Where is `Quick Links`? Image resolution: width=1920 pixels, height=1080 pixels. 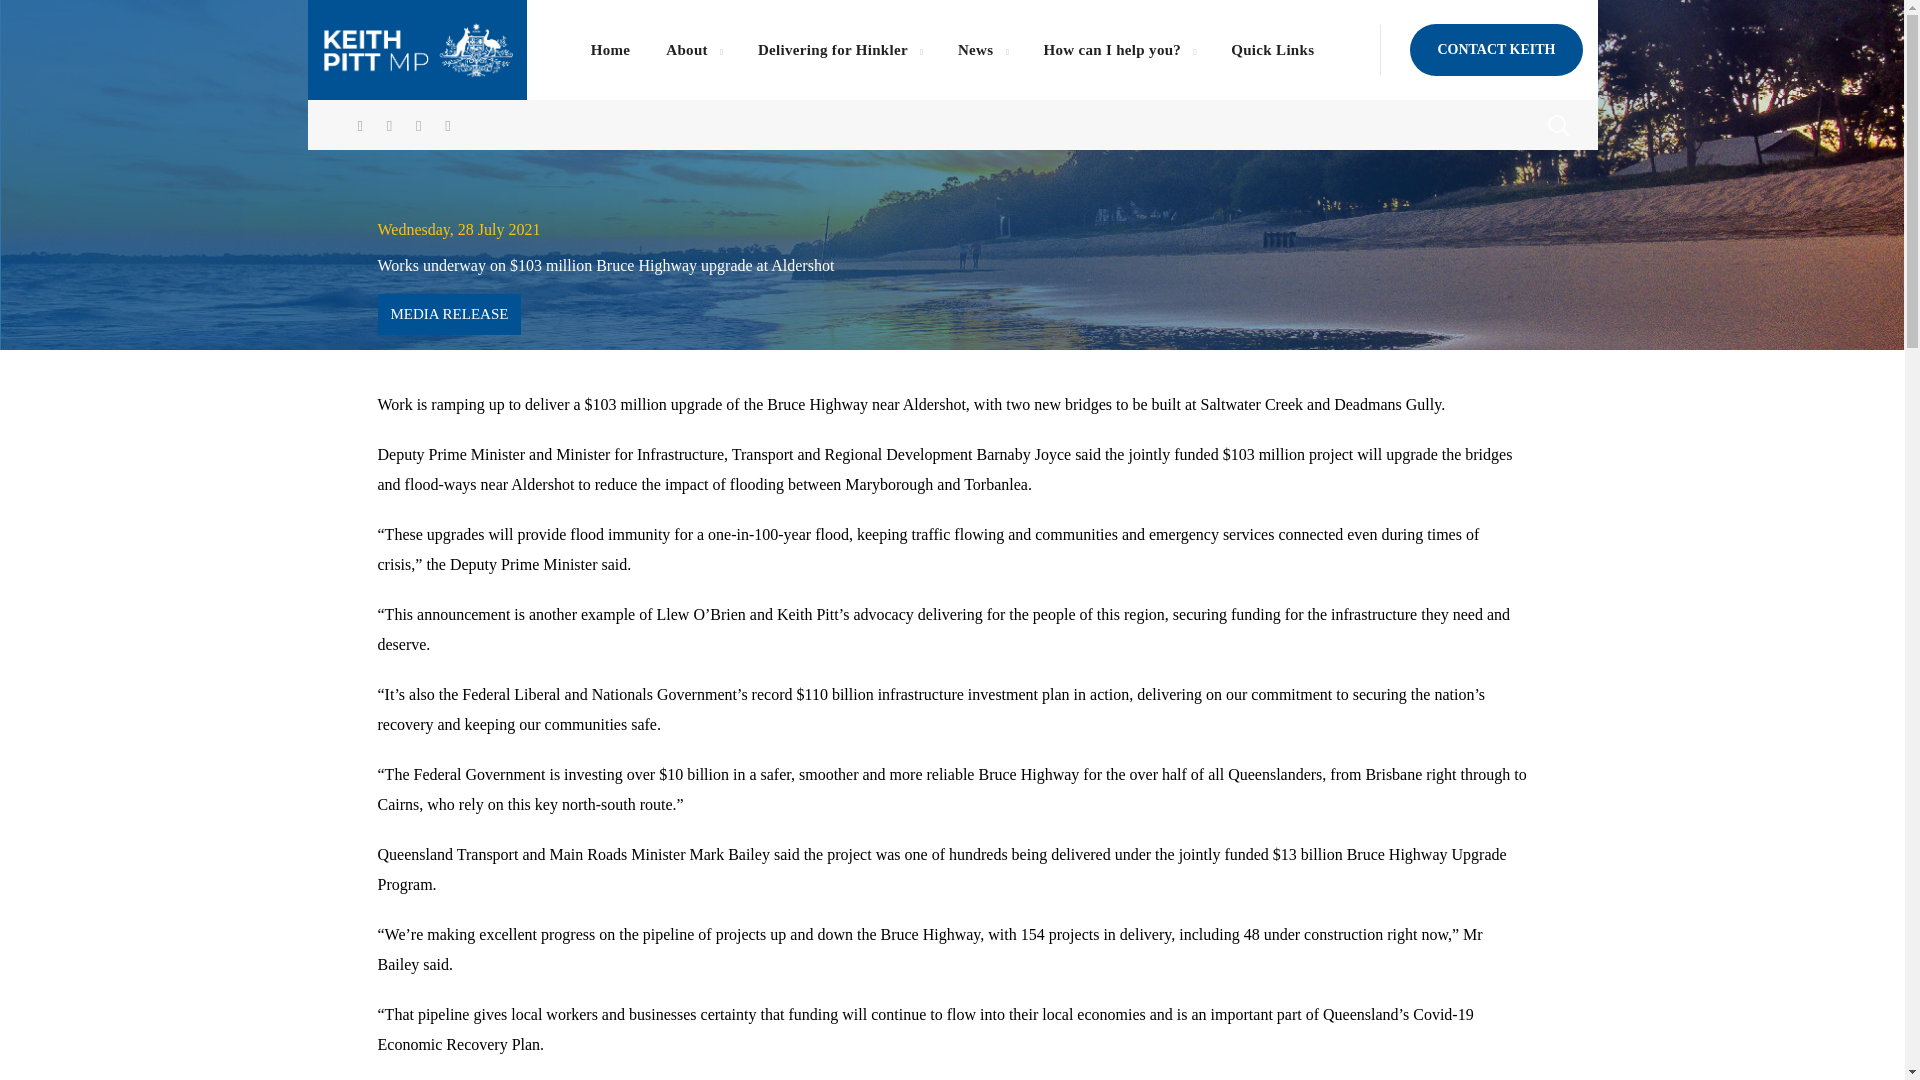
Quick Links is located at coordinates (1272, 50).